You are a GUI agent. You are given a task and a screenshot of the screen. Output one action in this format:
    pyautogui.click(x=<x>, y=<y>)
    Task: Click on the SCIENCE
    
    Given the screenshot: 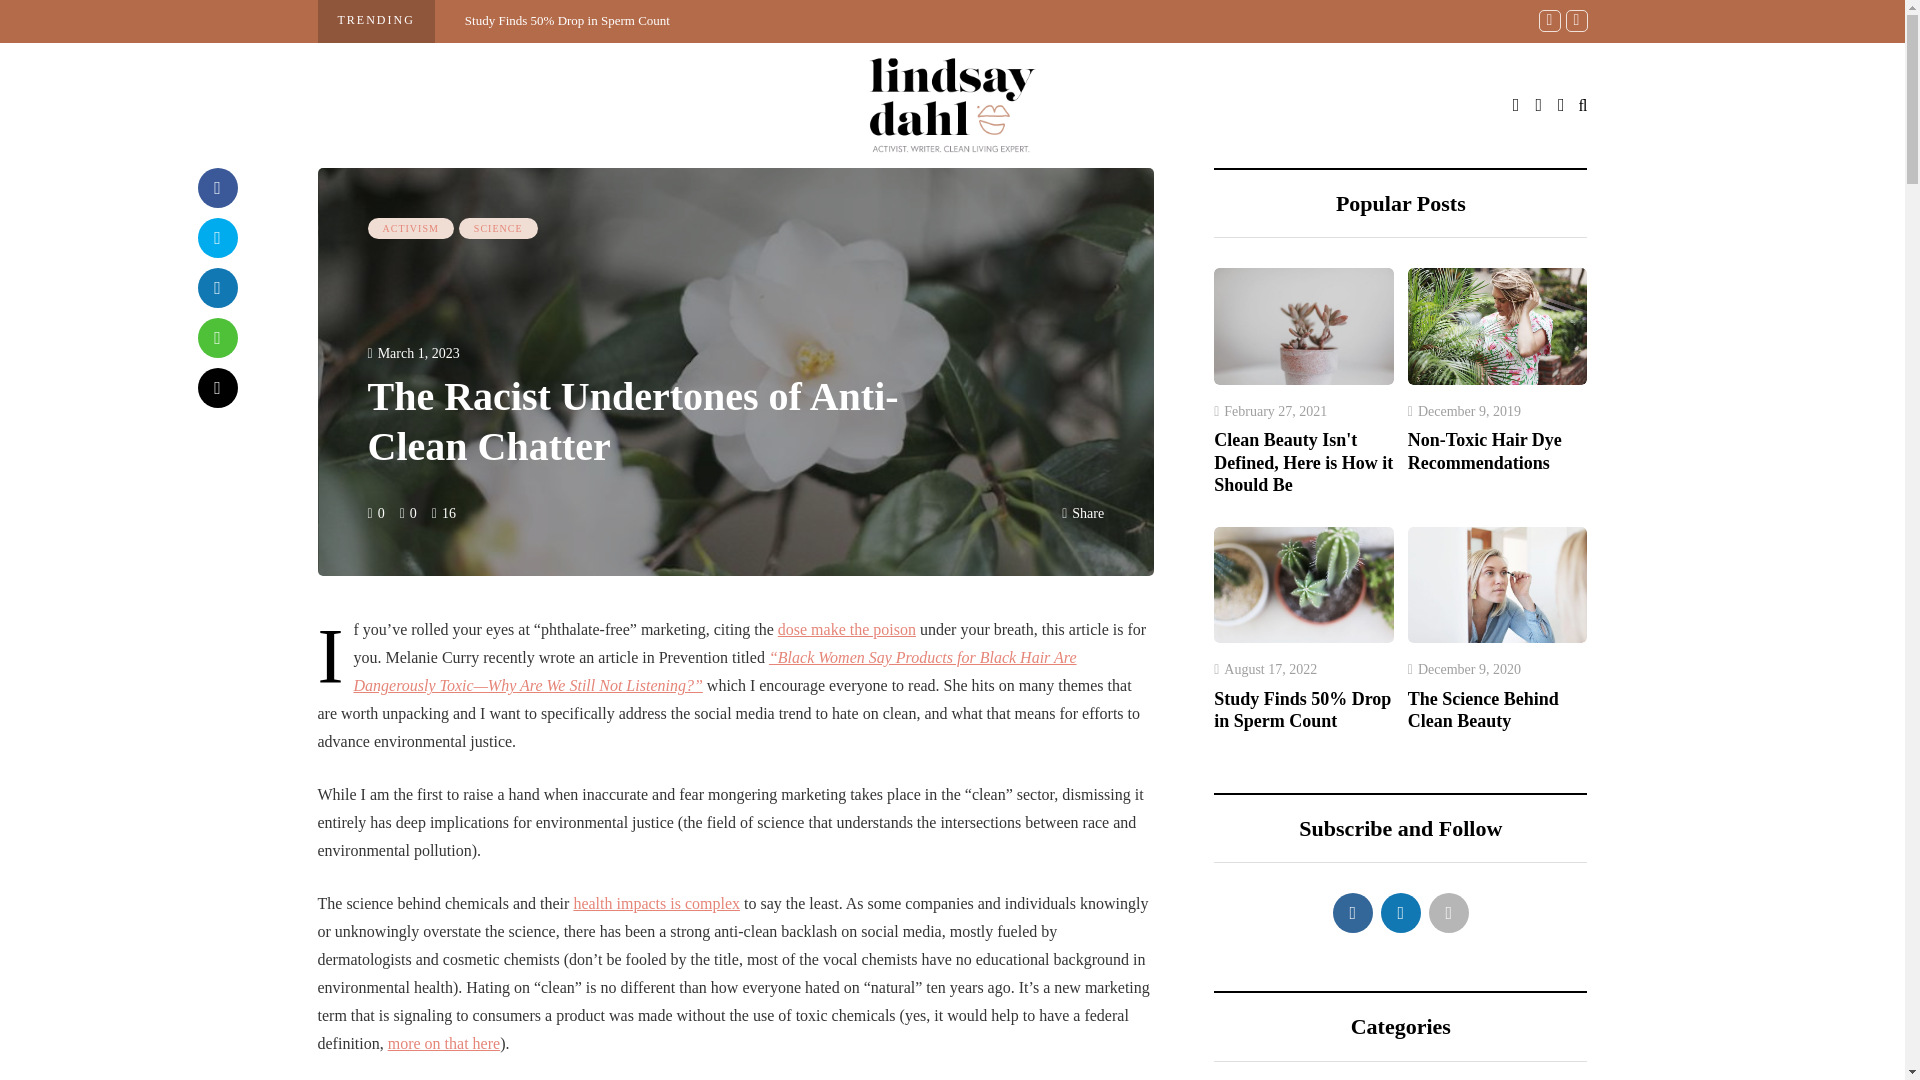 What is the action you would take?
    pyautogui.click(x=498, y=228)
    